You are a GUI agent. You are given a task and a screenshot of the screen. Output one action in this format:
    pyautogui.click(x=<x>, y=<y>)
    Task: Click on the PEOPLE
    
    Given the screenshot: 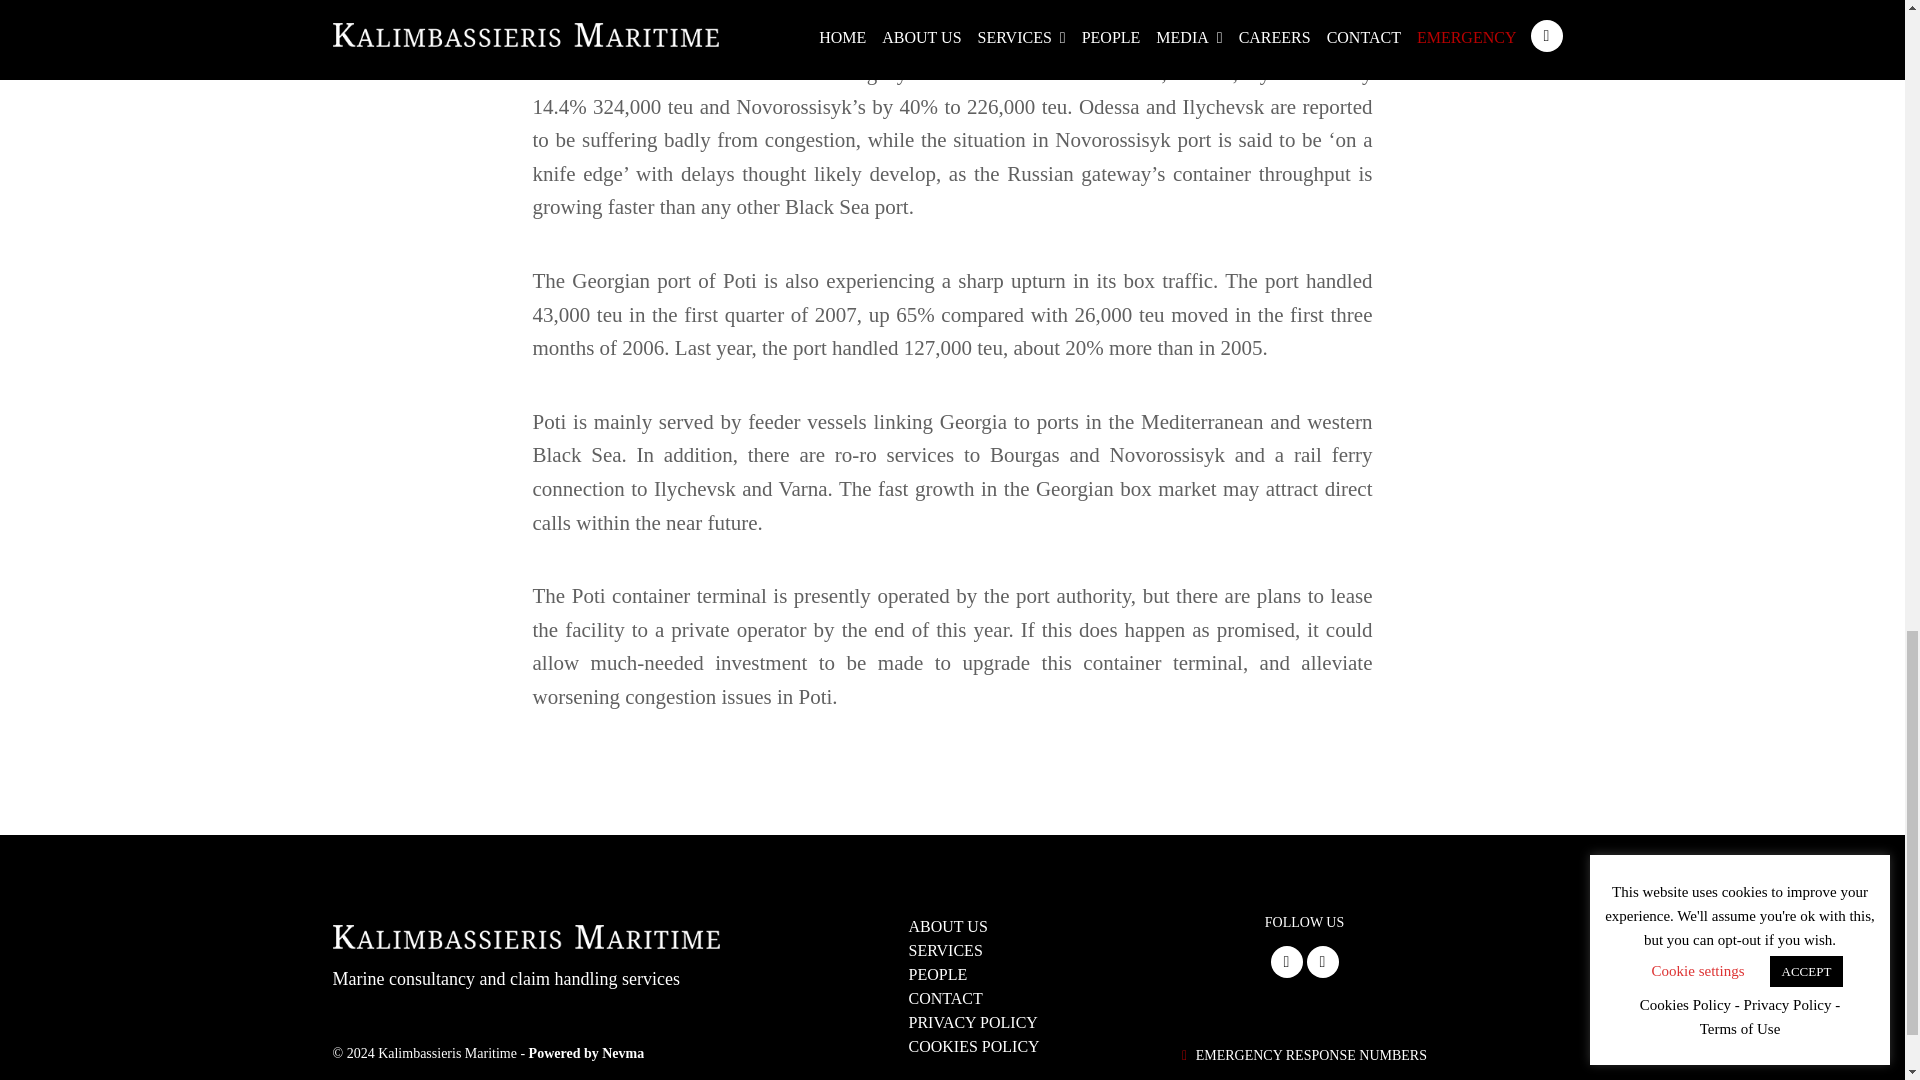 What is the action you would take?
    pyautogui.click(x=952, y=974)
    